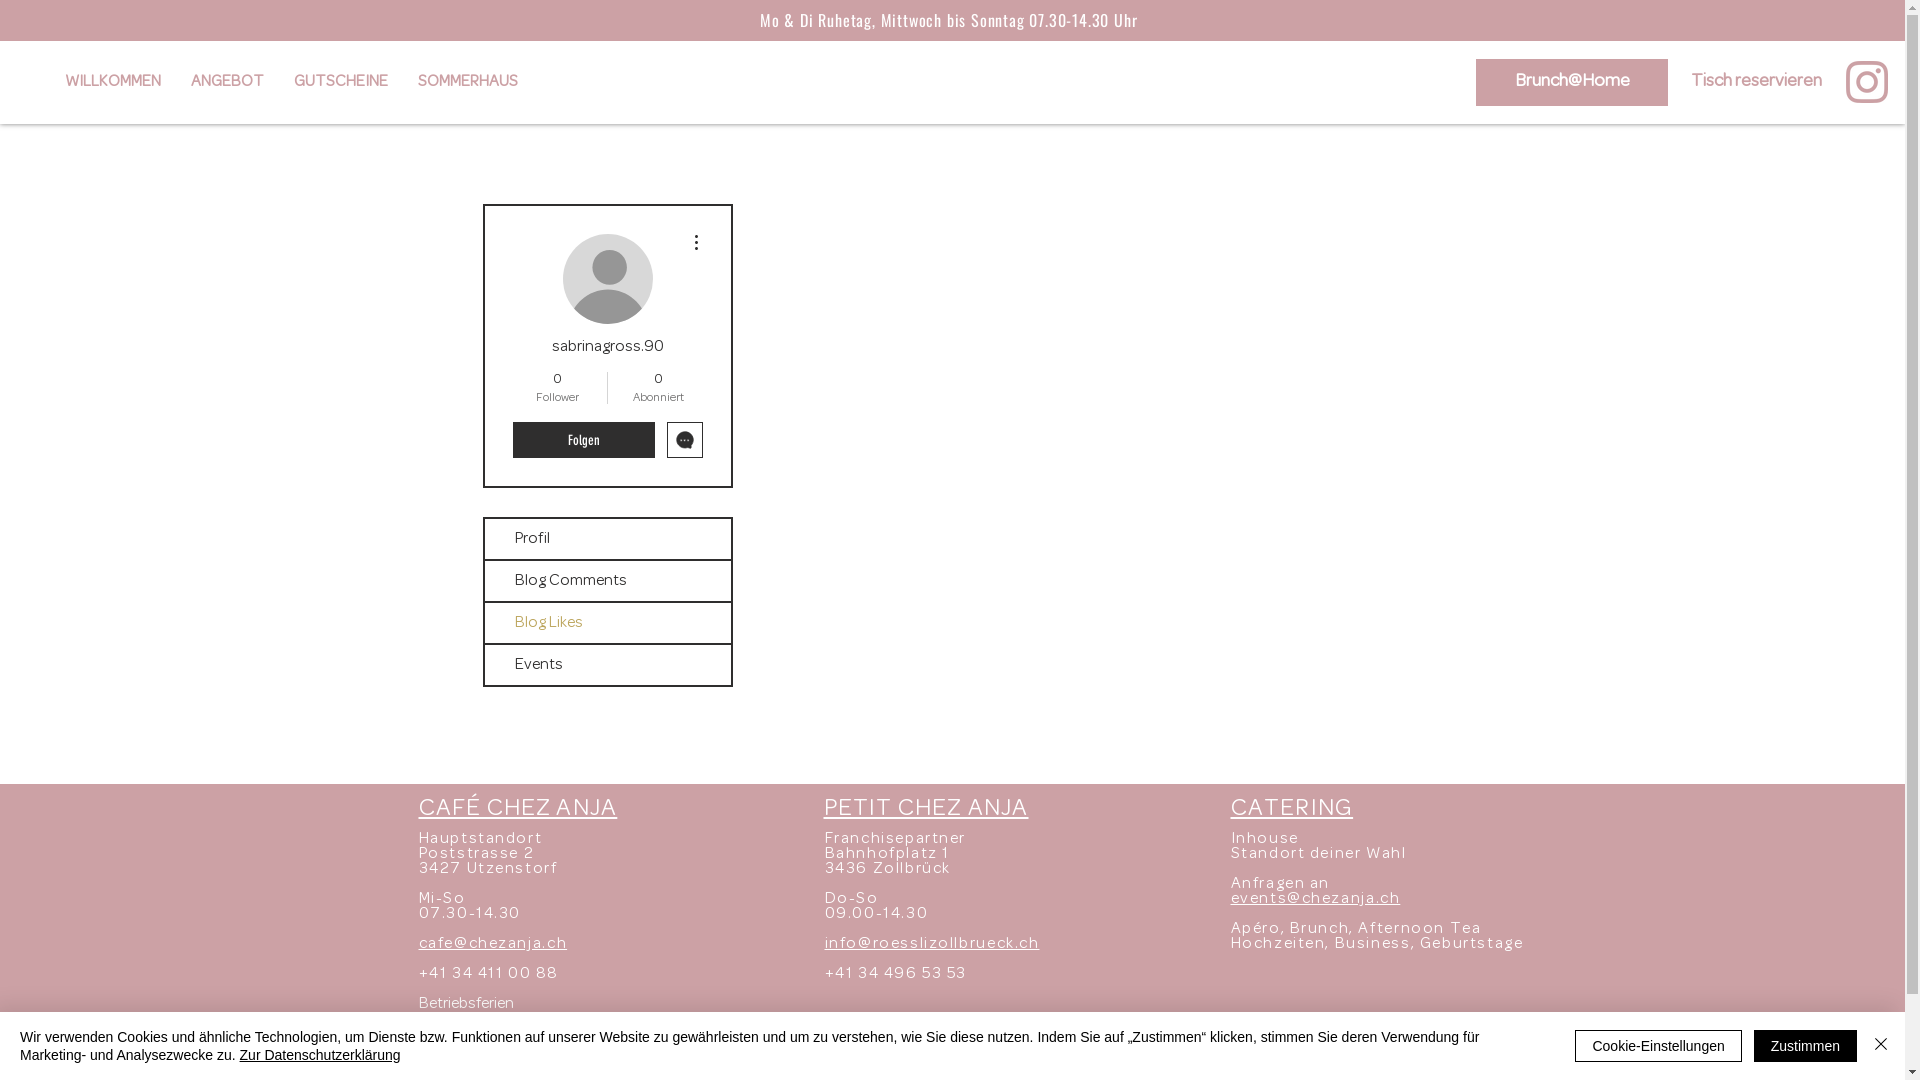  Describe the element at coordinates (1315, 899) in the screenshot. I see `events@chezanja.ch` at that location.